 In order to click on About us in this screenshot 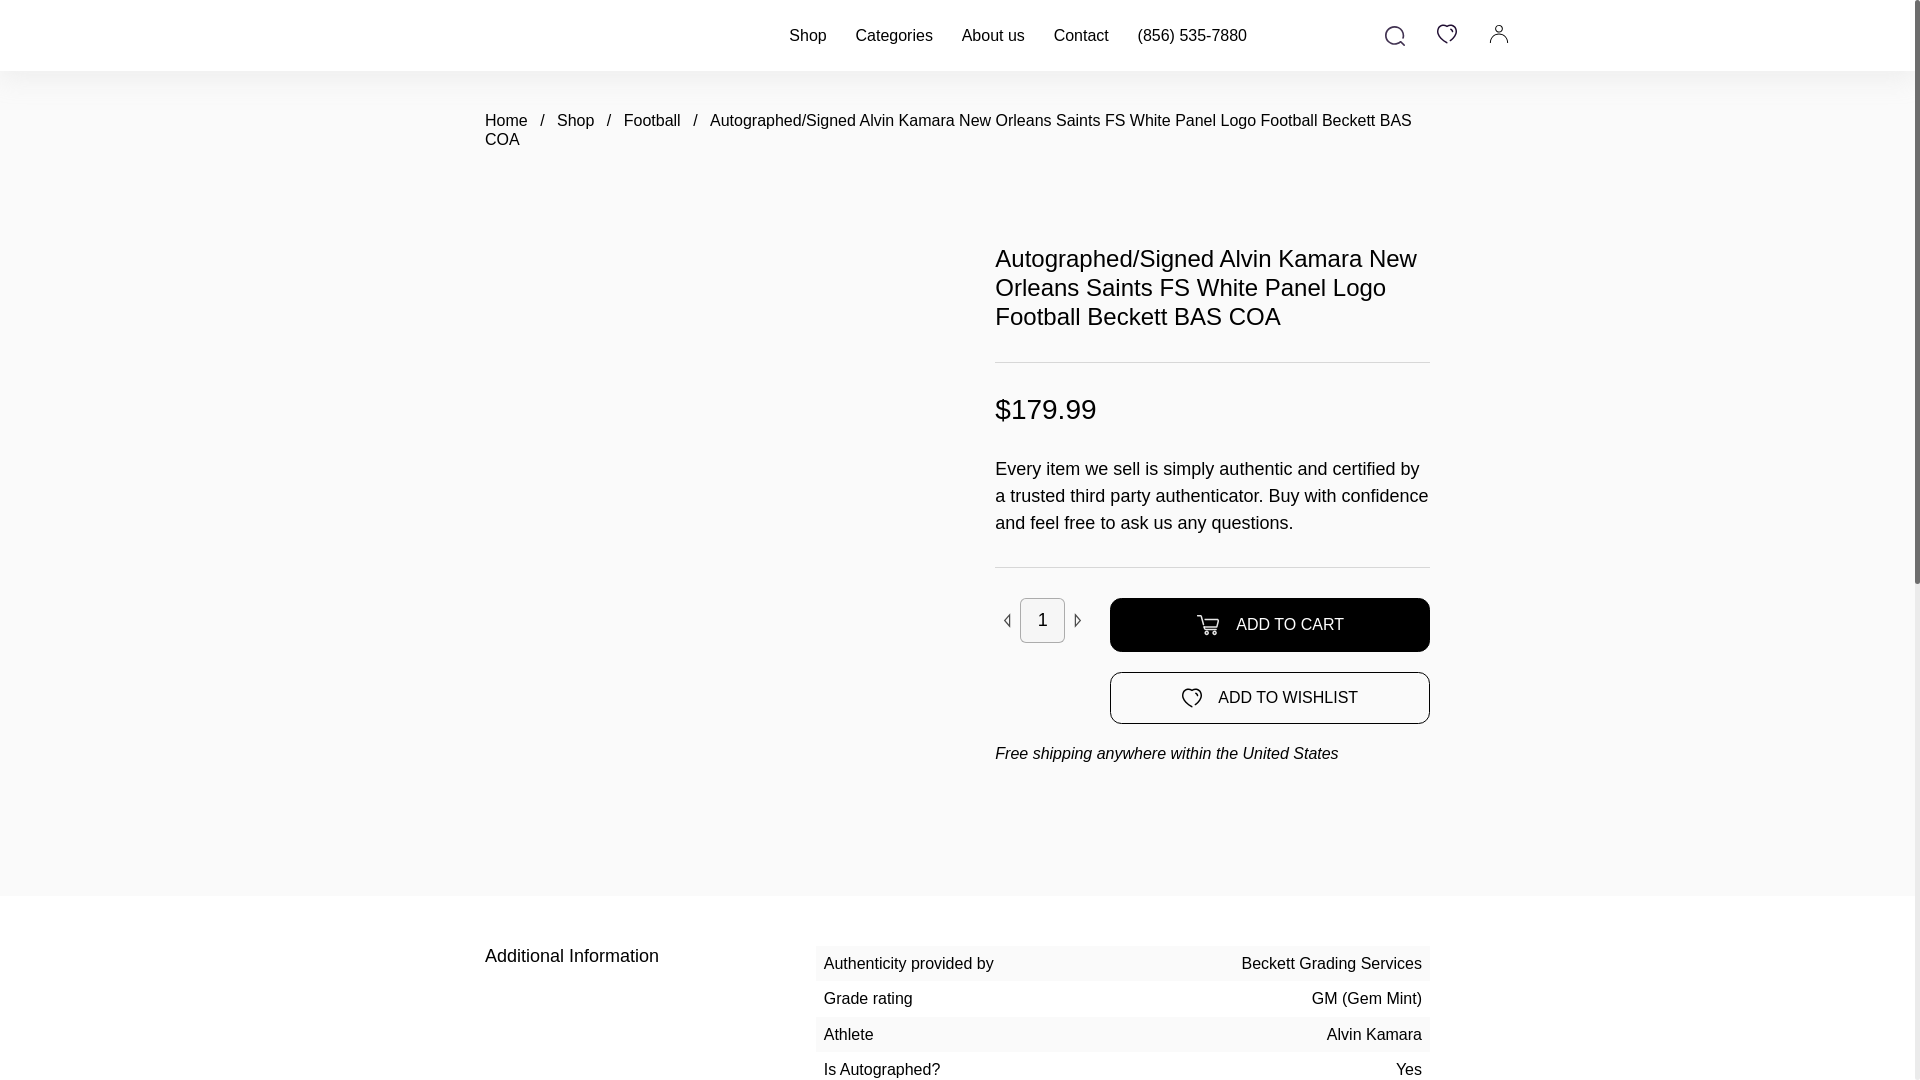, I will do `click(993, 35)`.